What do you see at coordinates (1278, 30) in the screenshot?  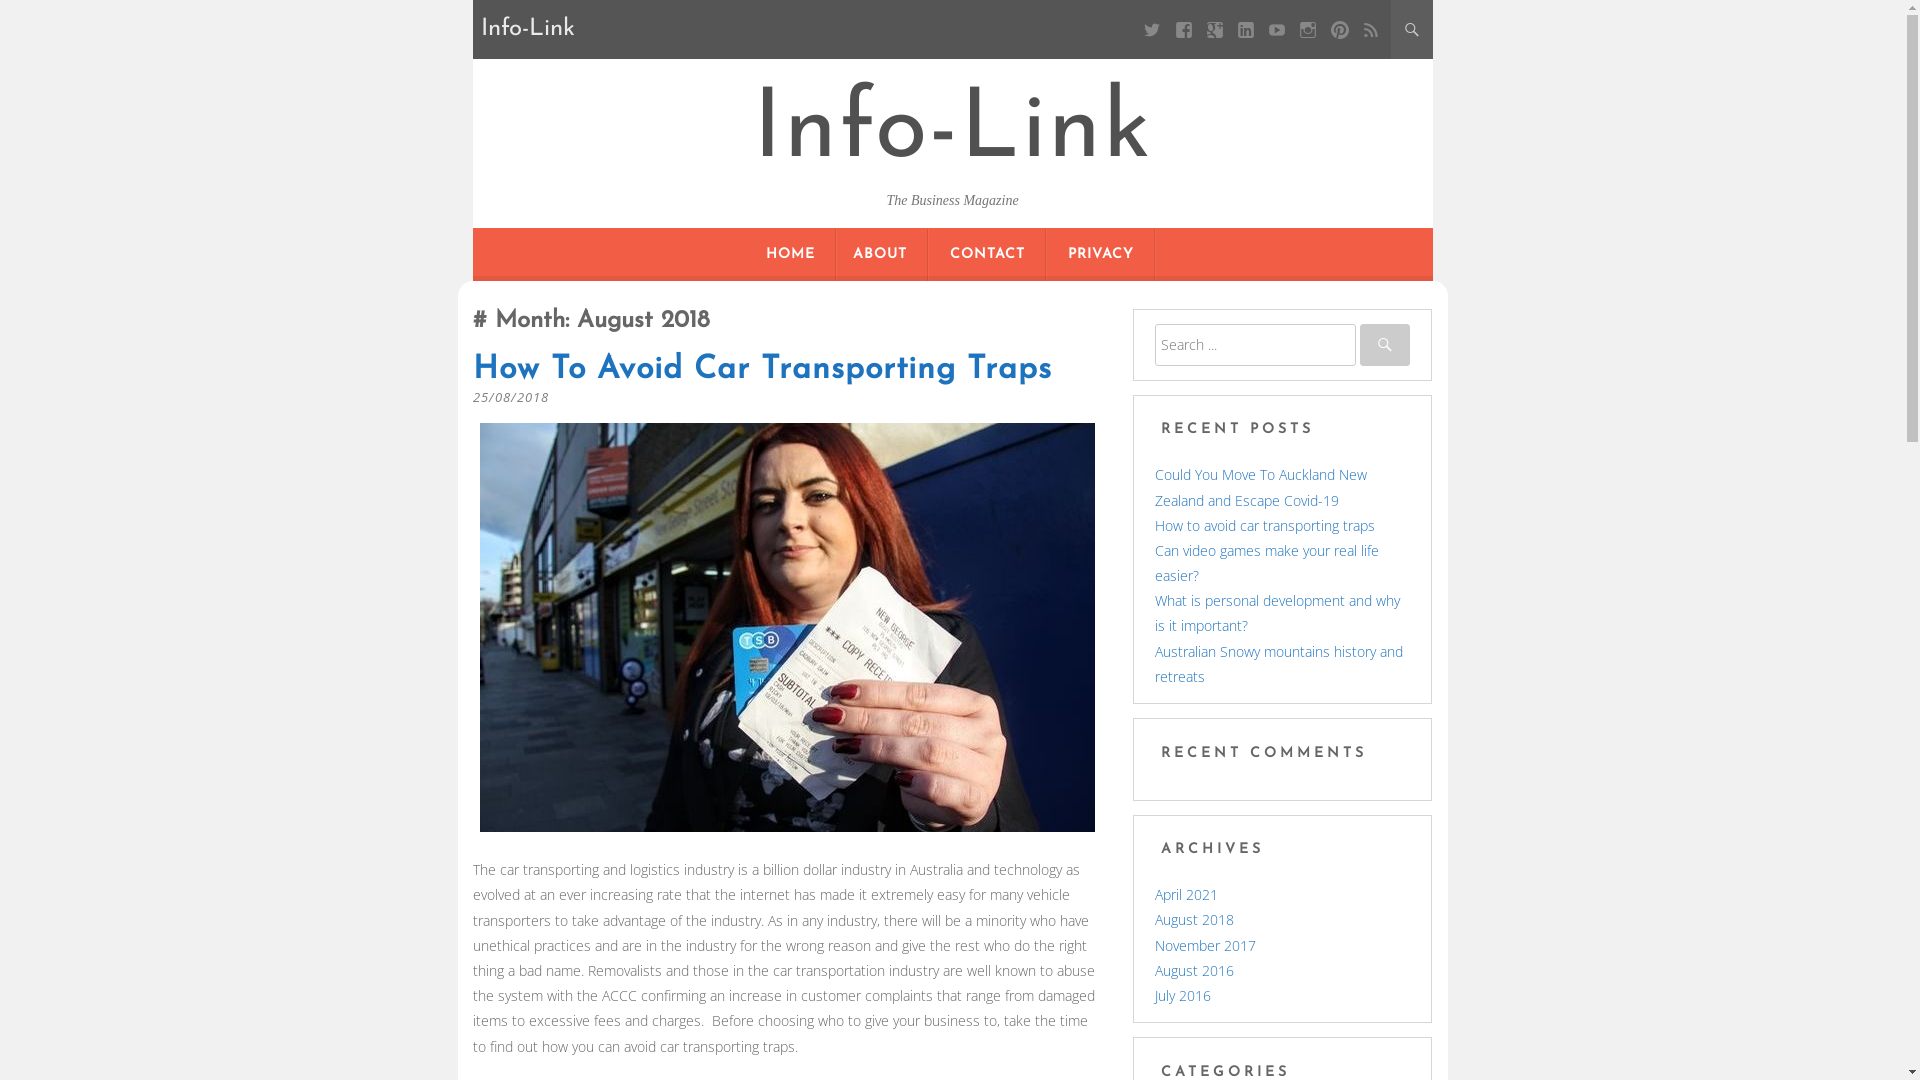 I see `YouTube` at bounding box center [1278, 30].